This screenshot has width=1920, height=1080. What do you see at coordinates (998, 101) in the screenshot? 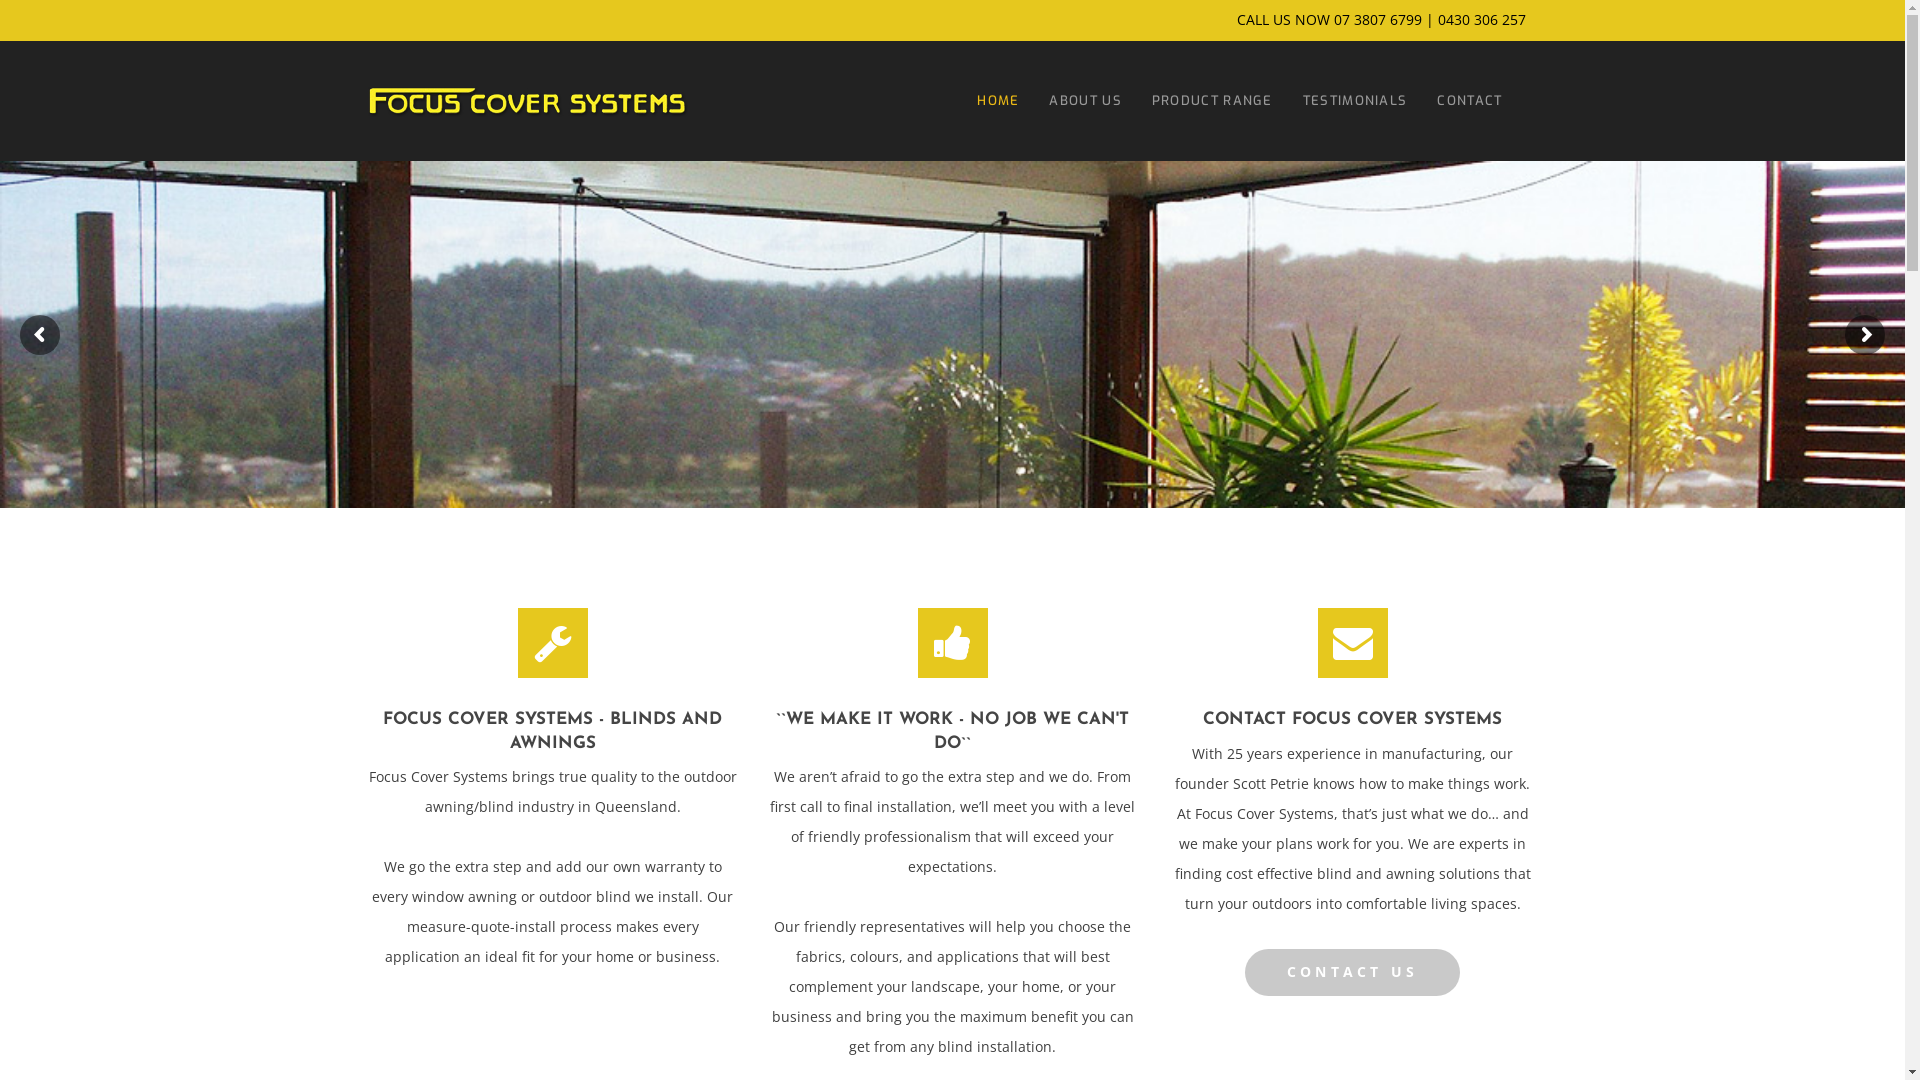
I see `HOME` at bounding box center [998, 101].